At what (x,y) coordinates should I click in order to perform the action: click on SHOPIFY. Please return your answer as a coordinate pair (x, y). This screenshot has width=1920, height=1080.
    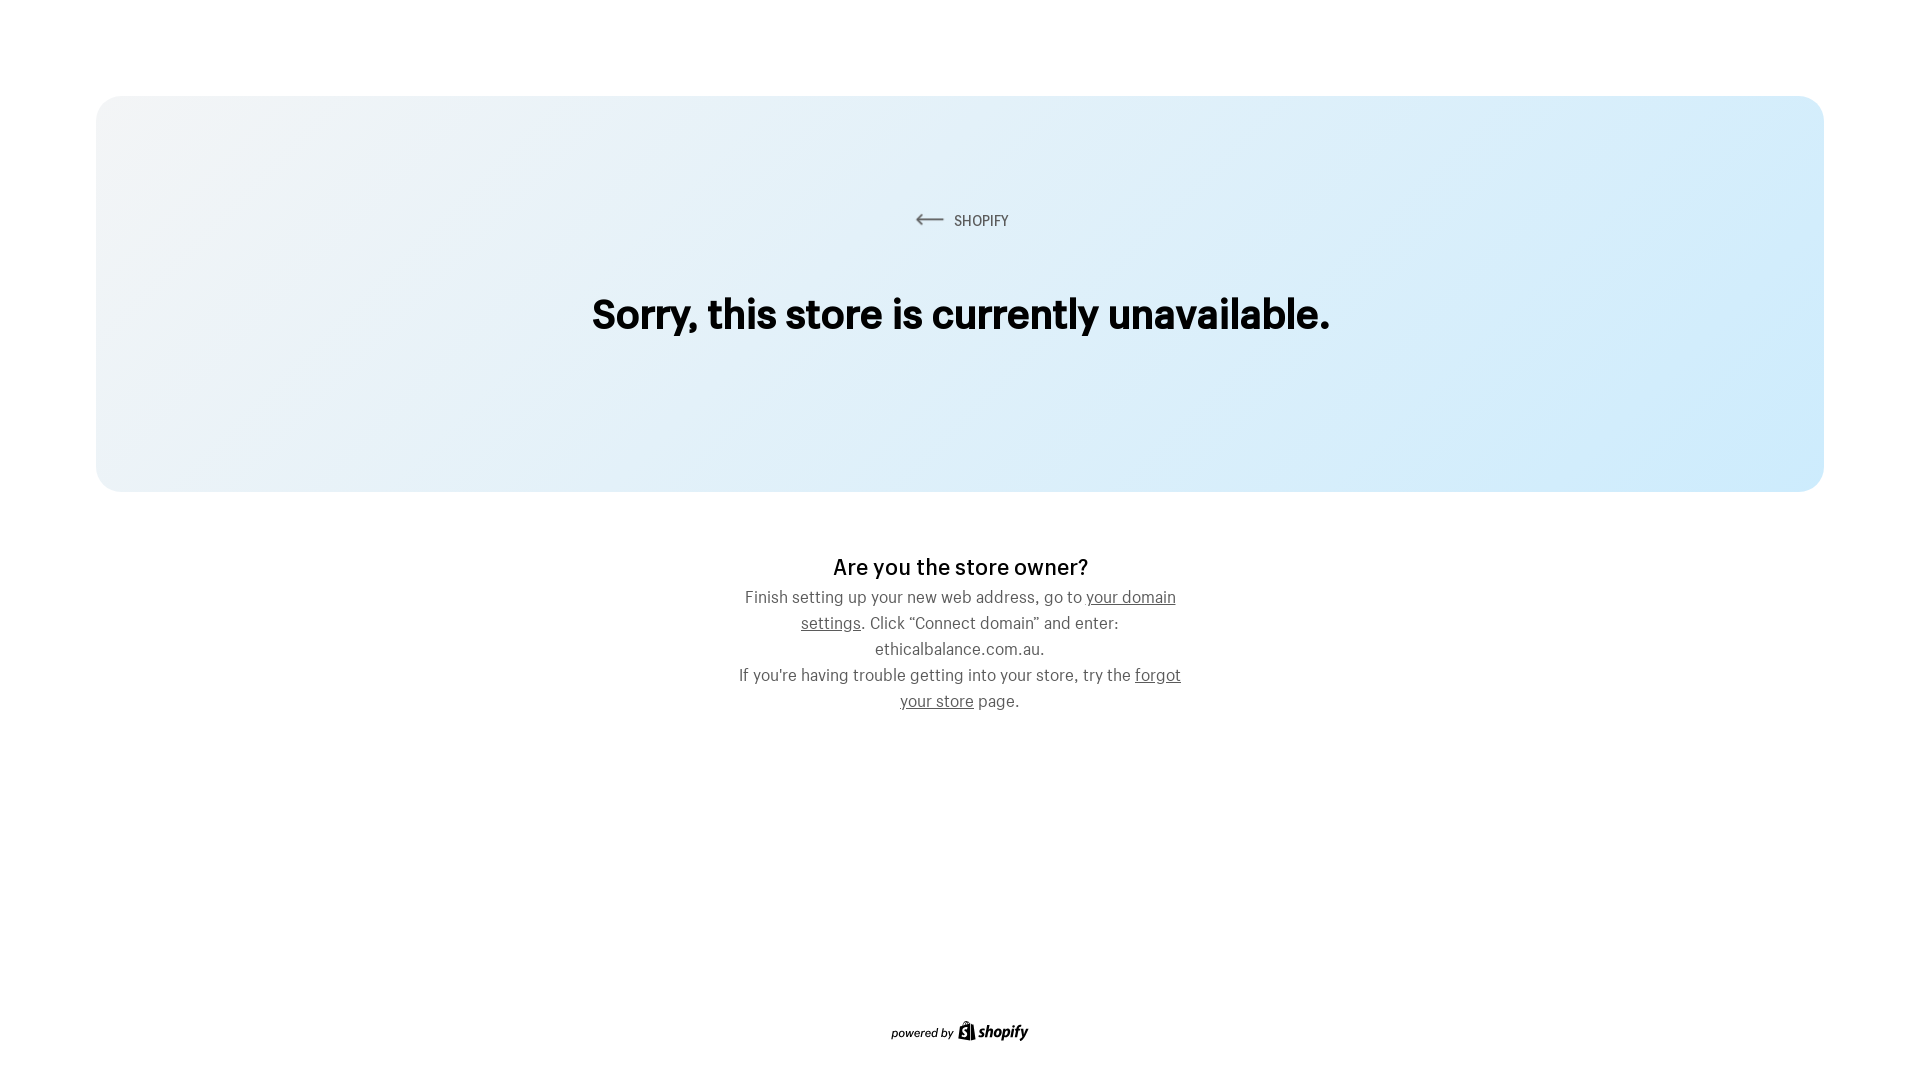
    Looking at the image, I should click on (960, 220).